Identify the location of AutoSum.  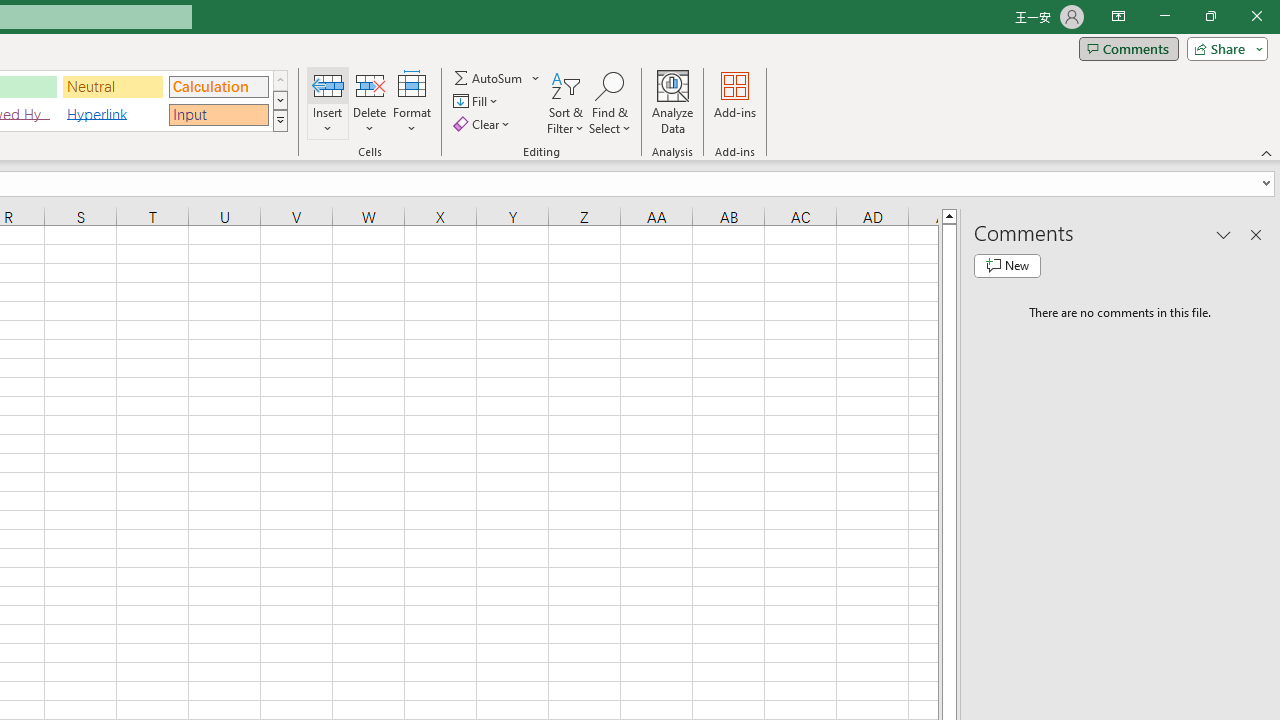
(498, 78).